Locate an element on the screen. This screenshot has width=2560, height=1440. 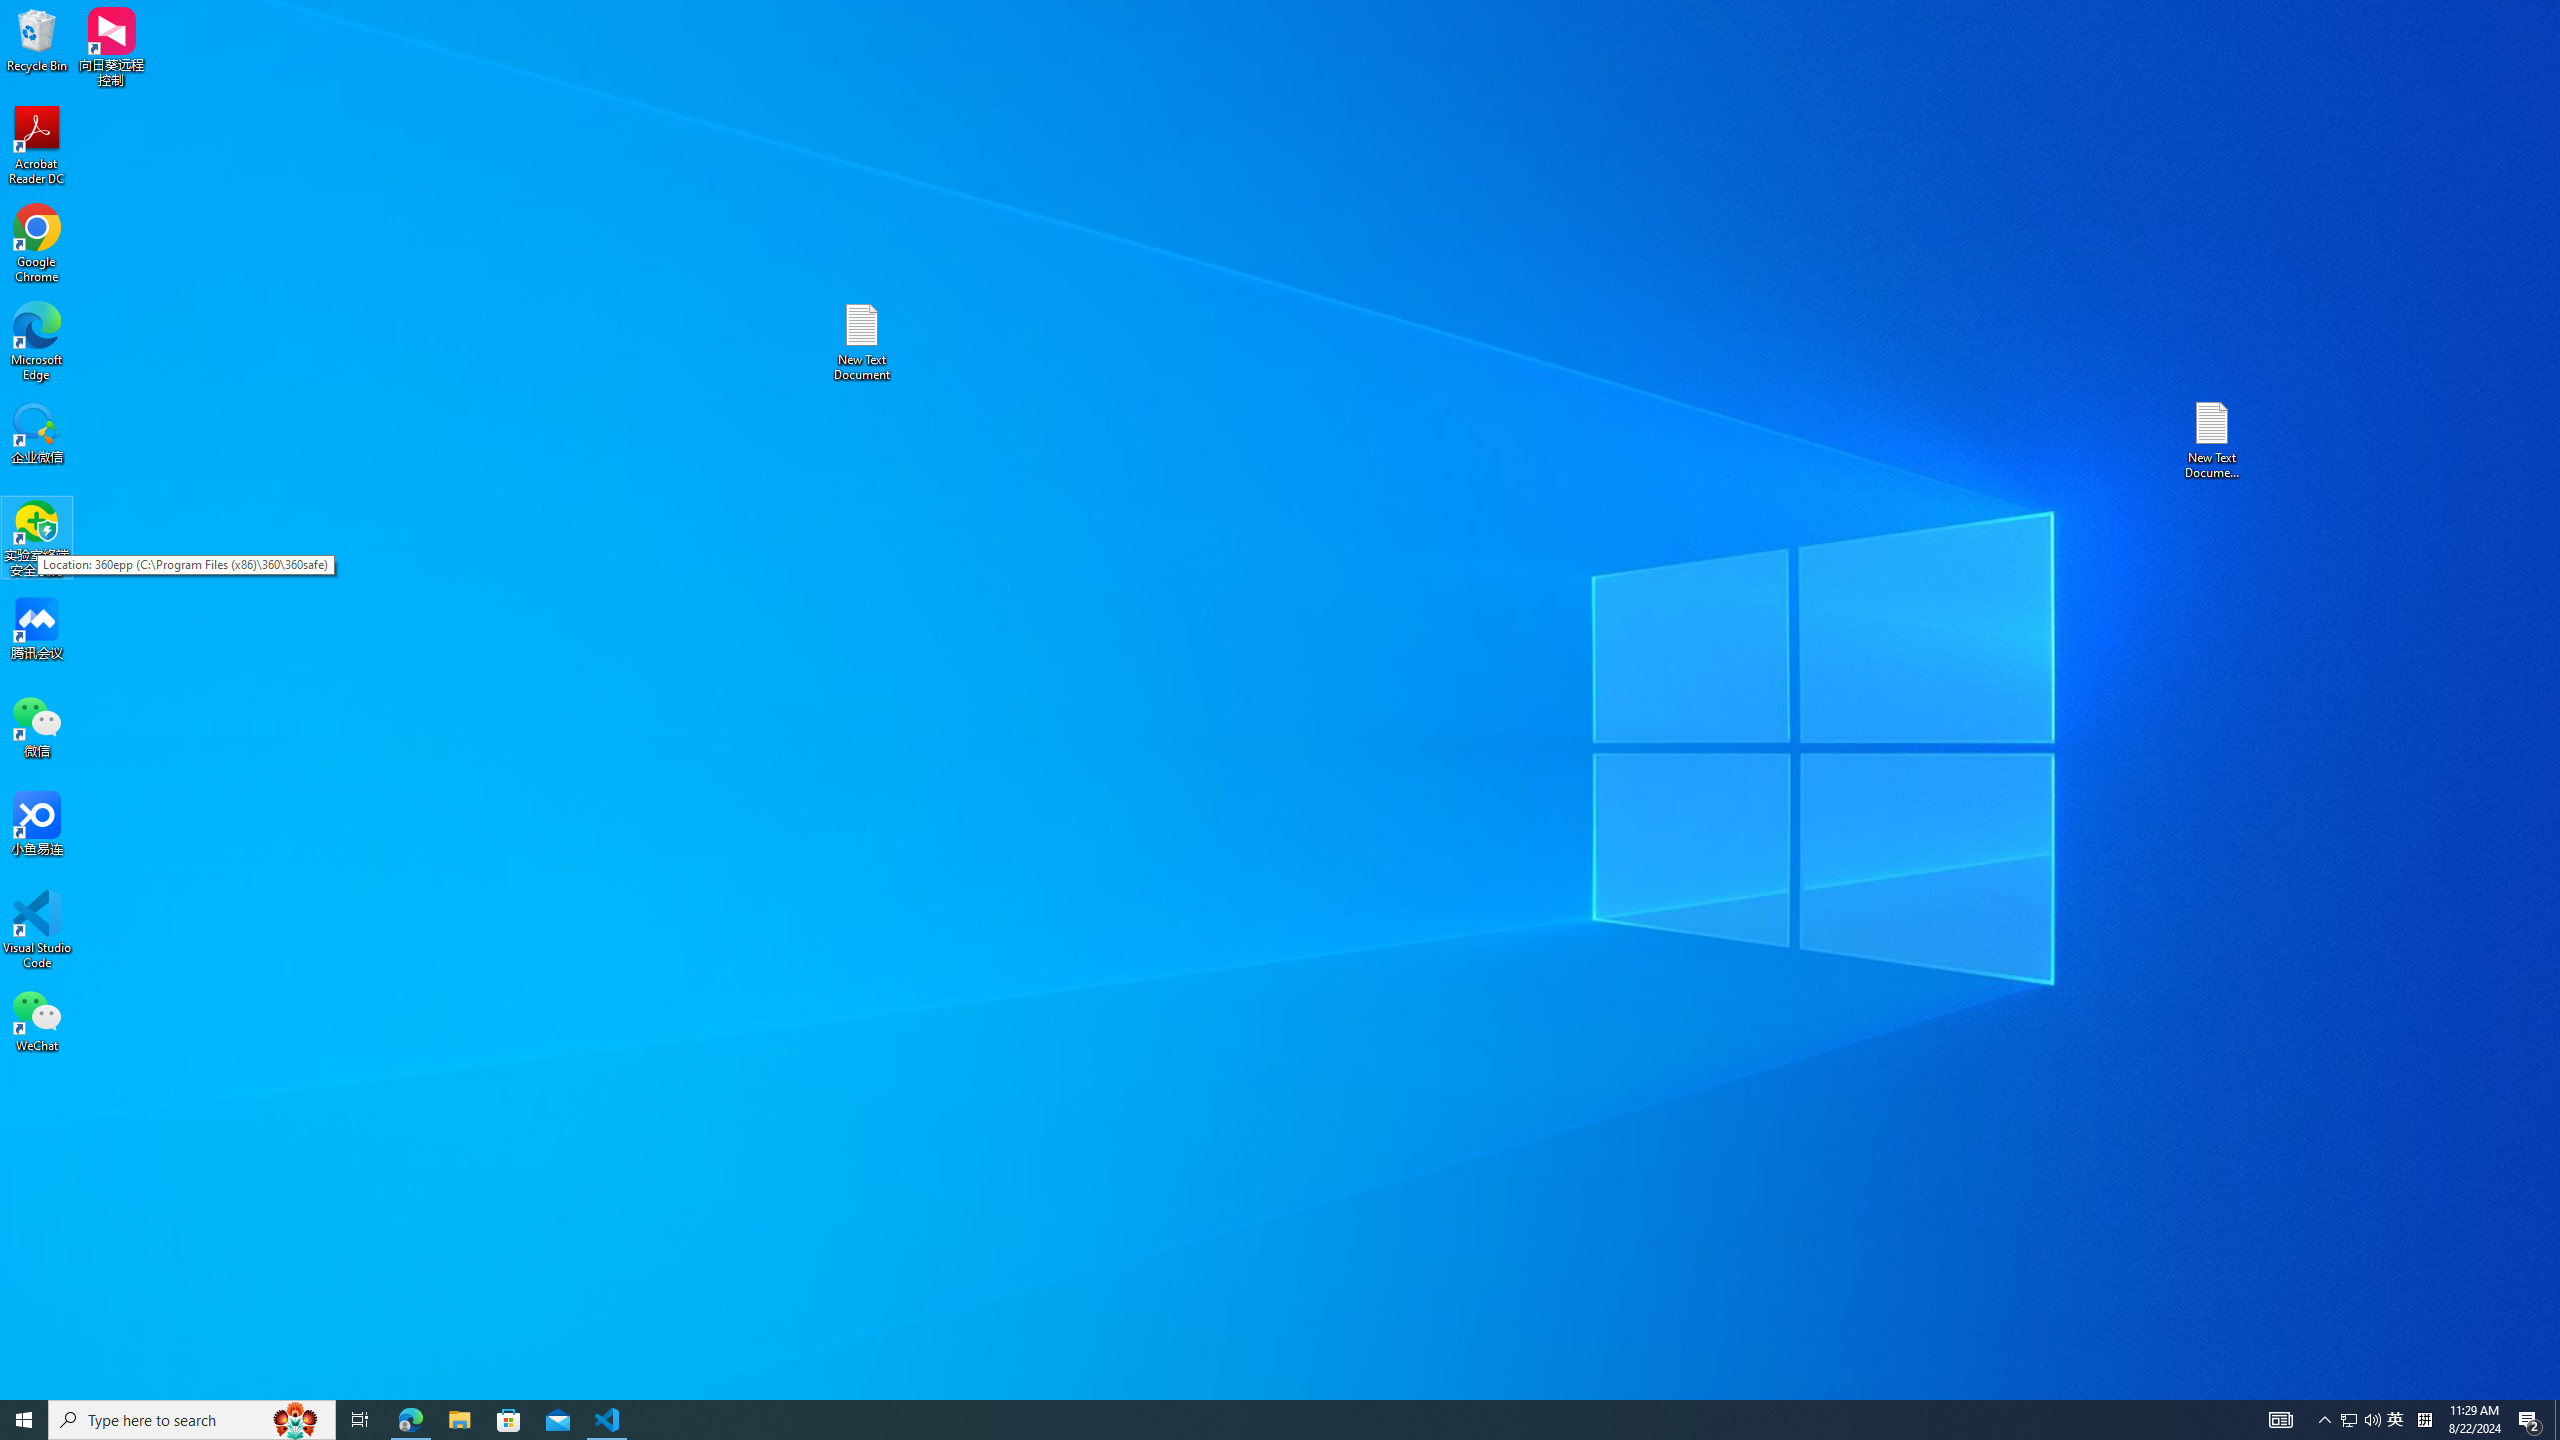
Q2790: 100% is located at coordinates (2372, 1420).